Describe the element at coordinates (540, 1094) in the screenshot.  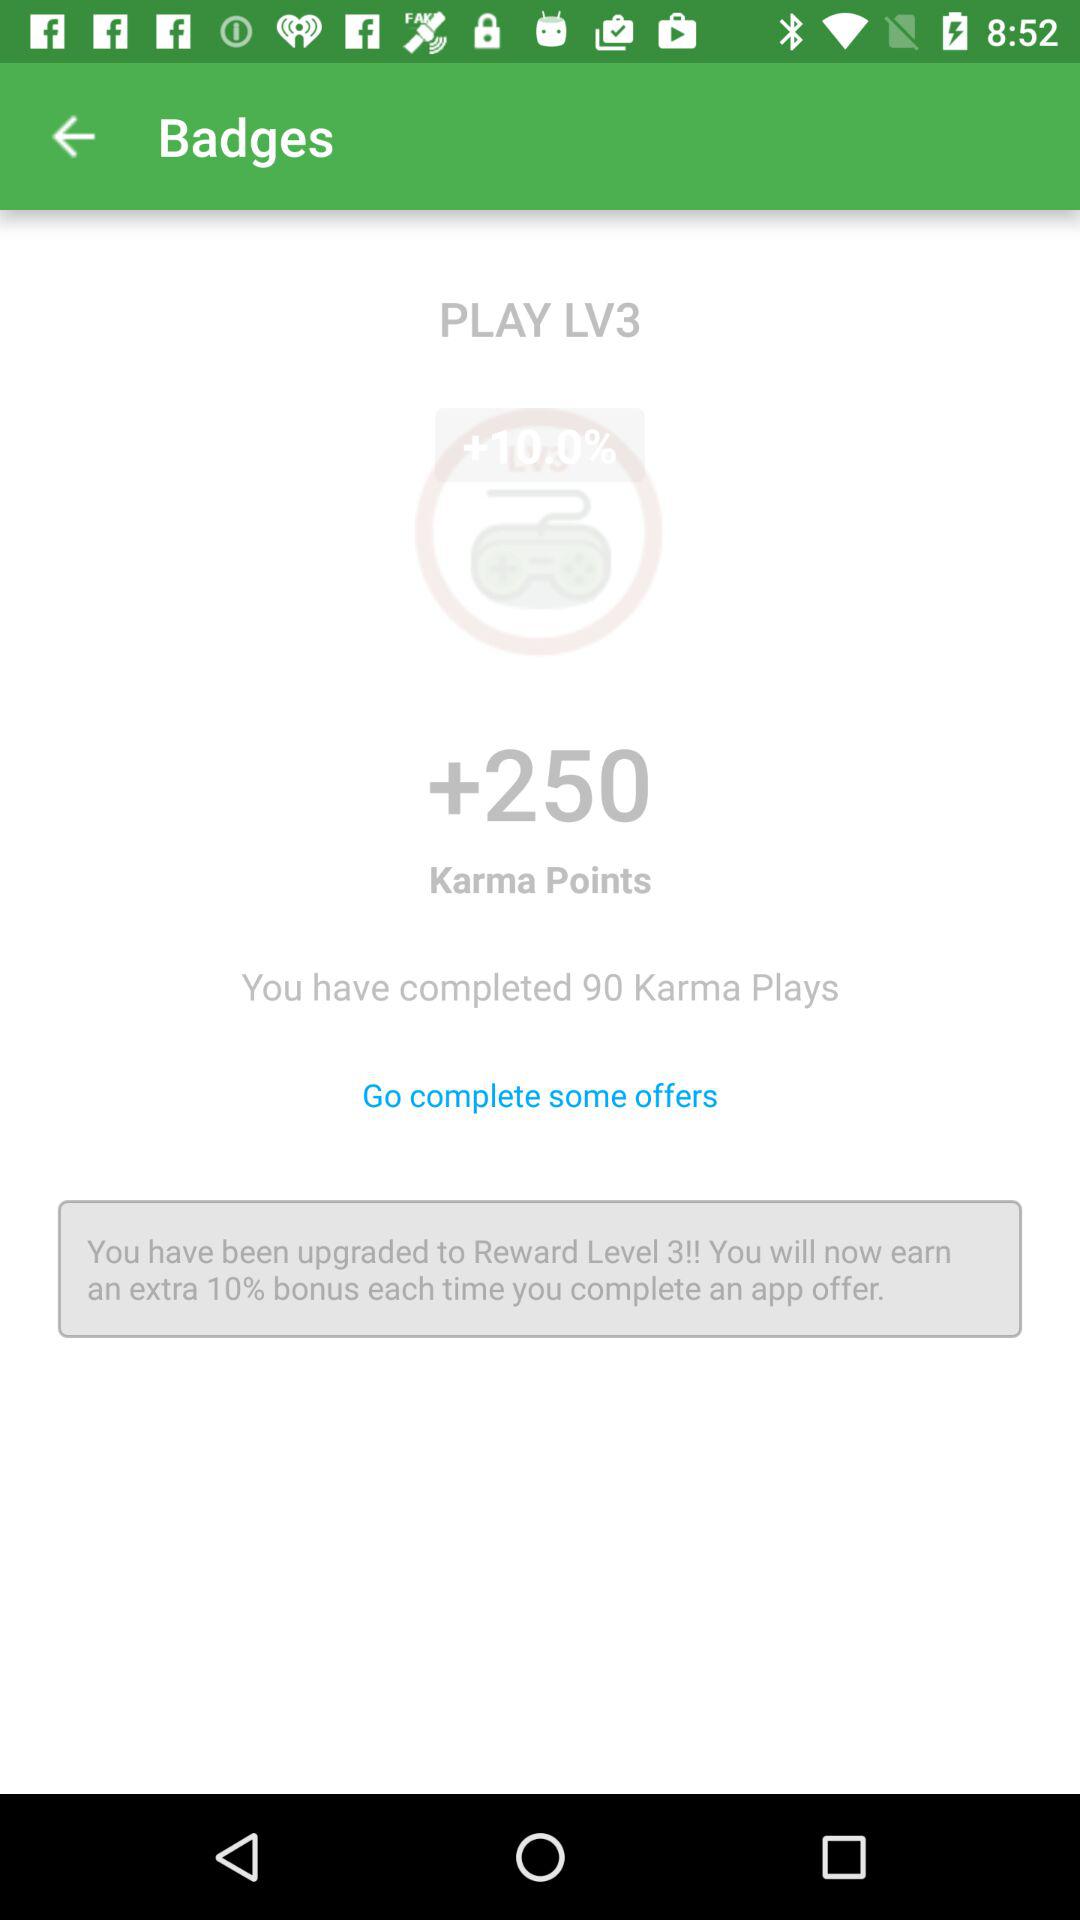
I see `flip until go complete some item` at that location.